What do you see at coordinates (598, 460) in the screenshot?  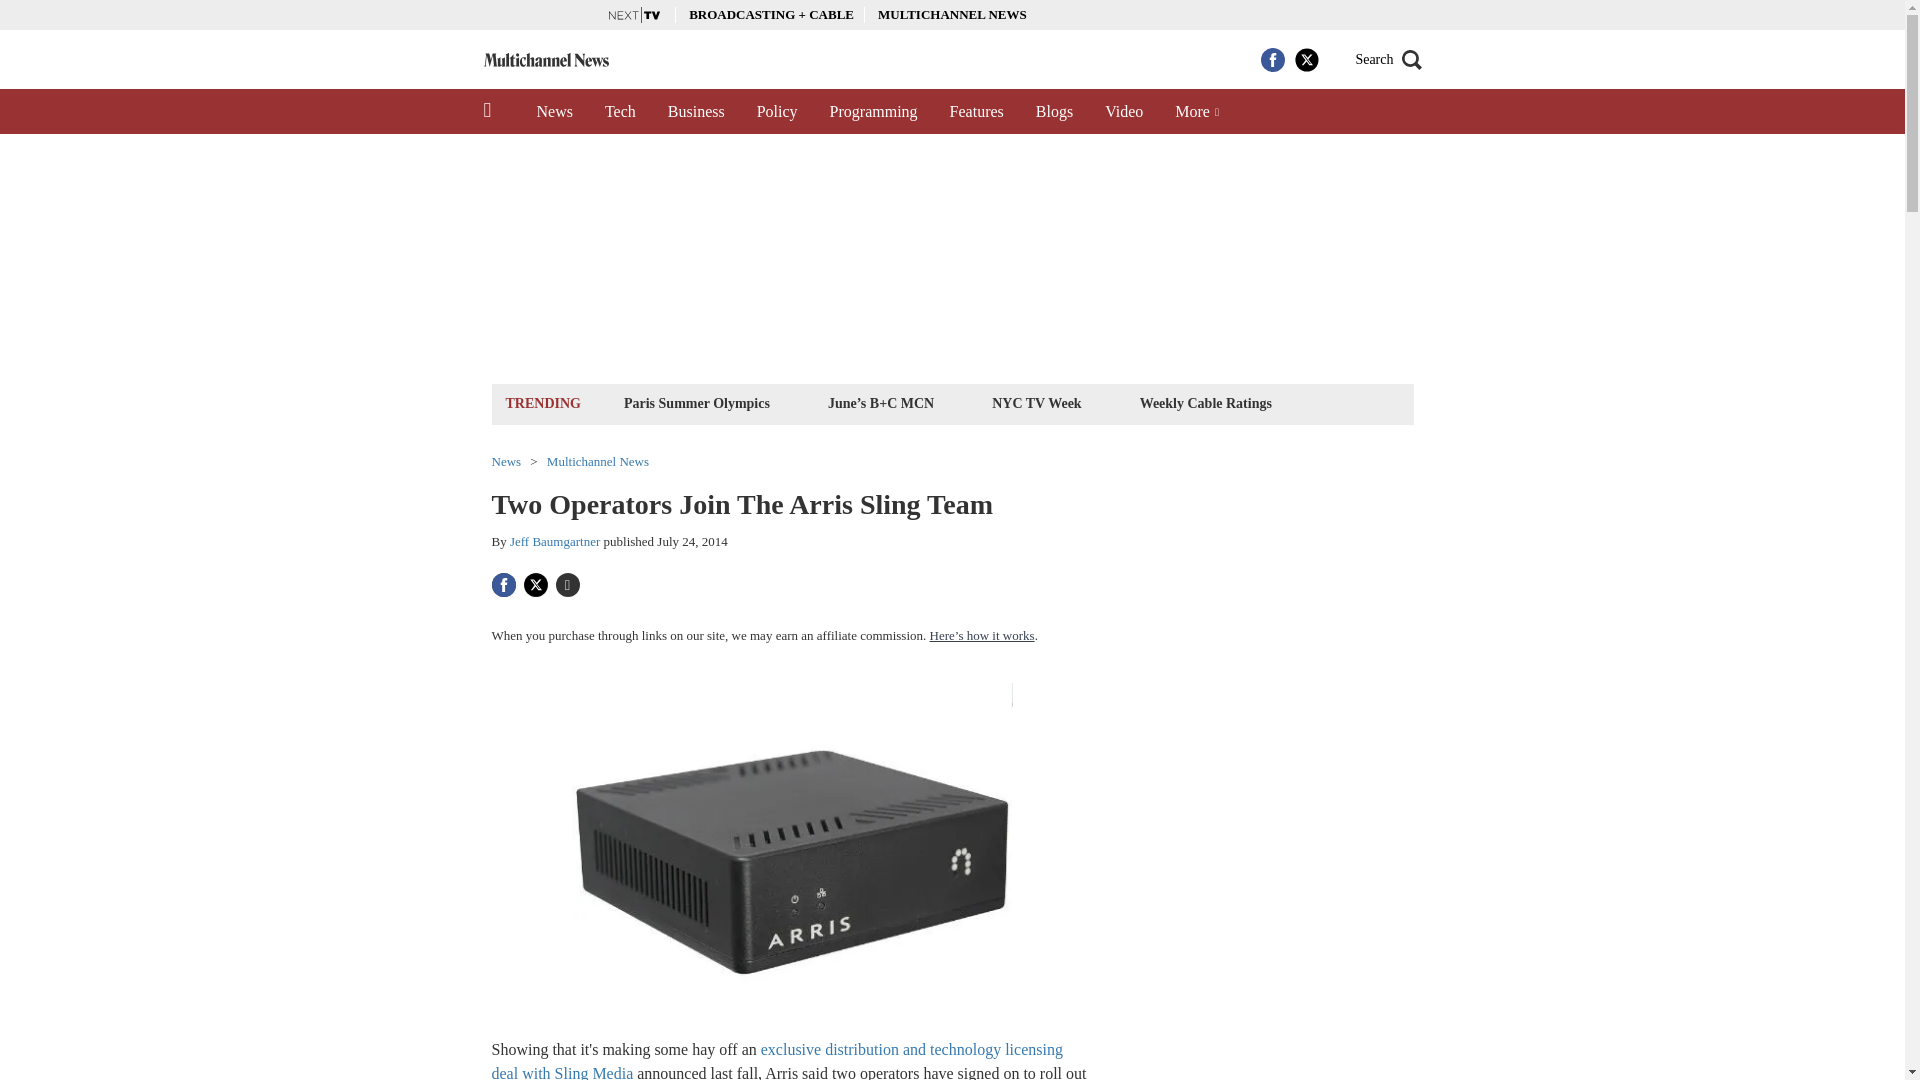 I see `Multichannel News` at bounding box center [598, 460].